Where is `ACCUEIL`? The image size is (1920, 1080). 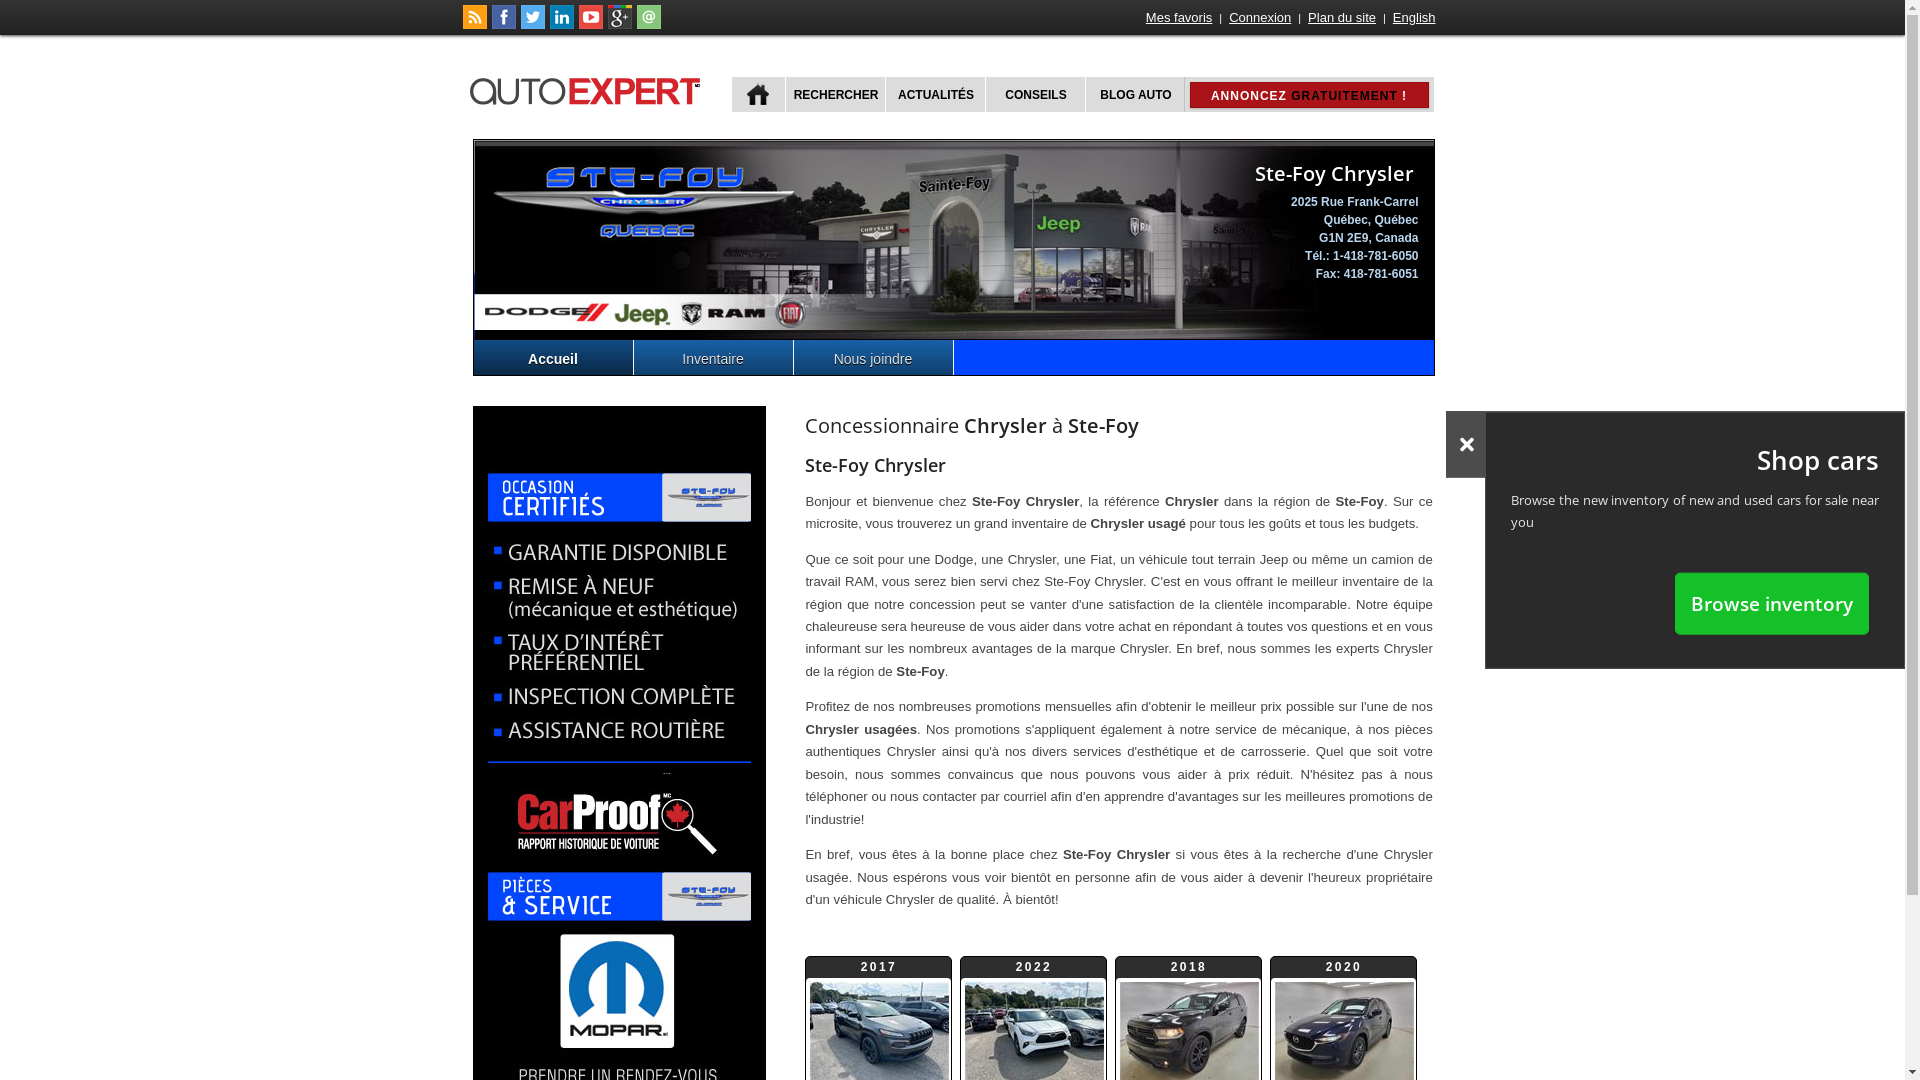 ACCUEIL is located at coordinates (758, 94).